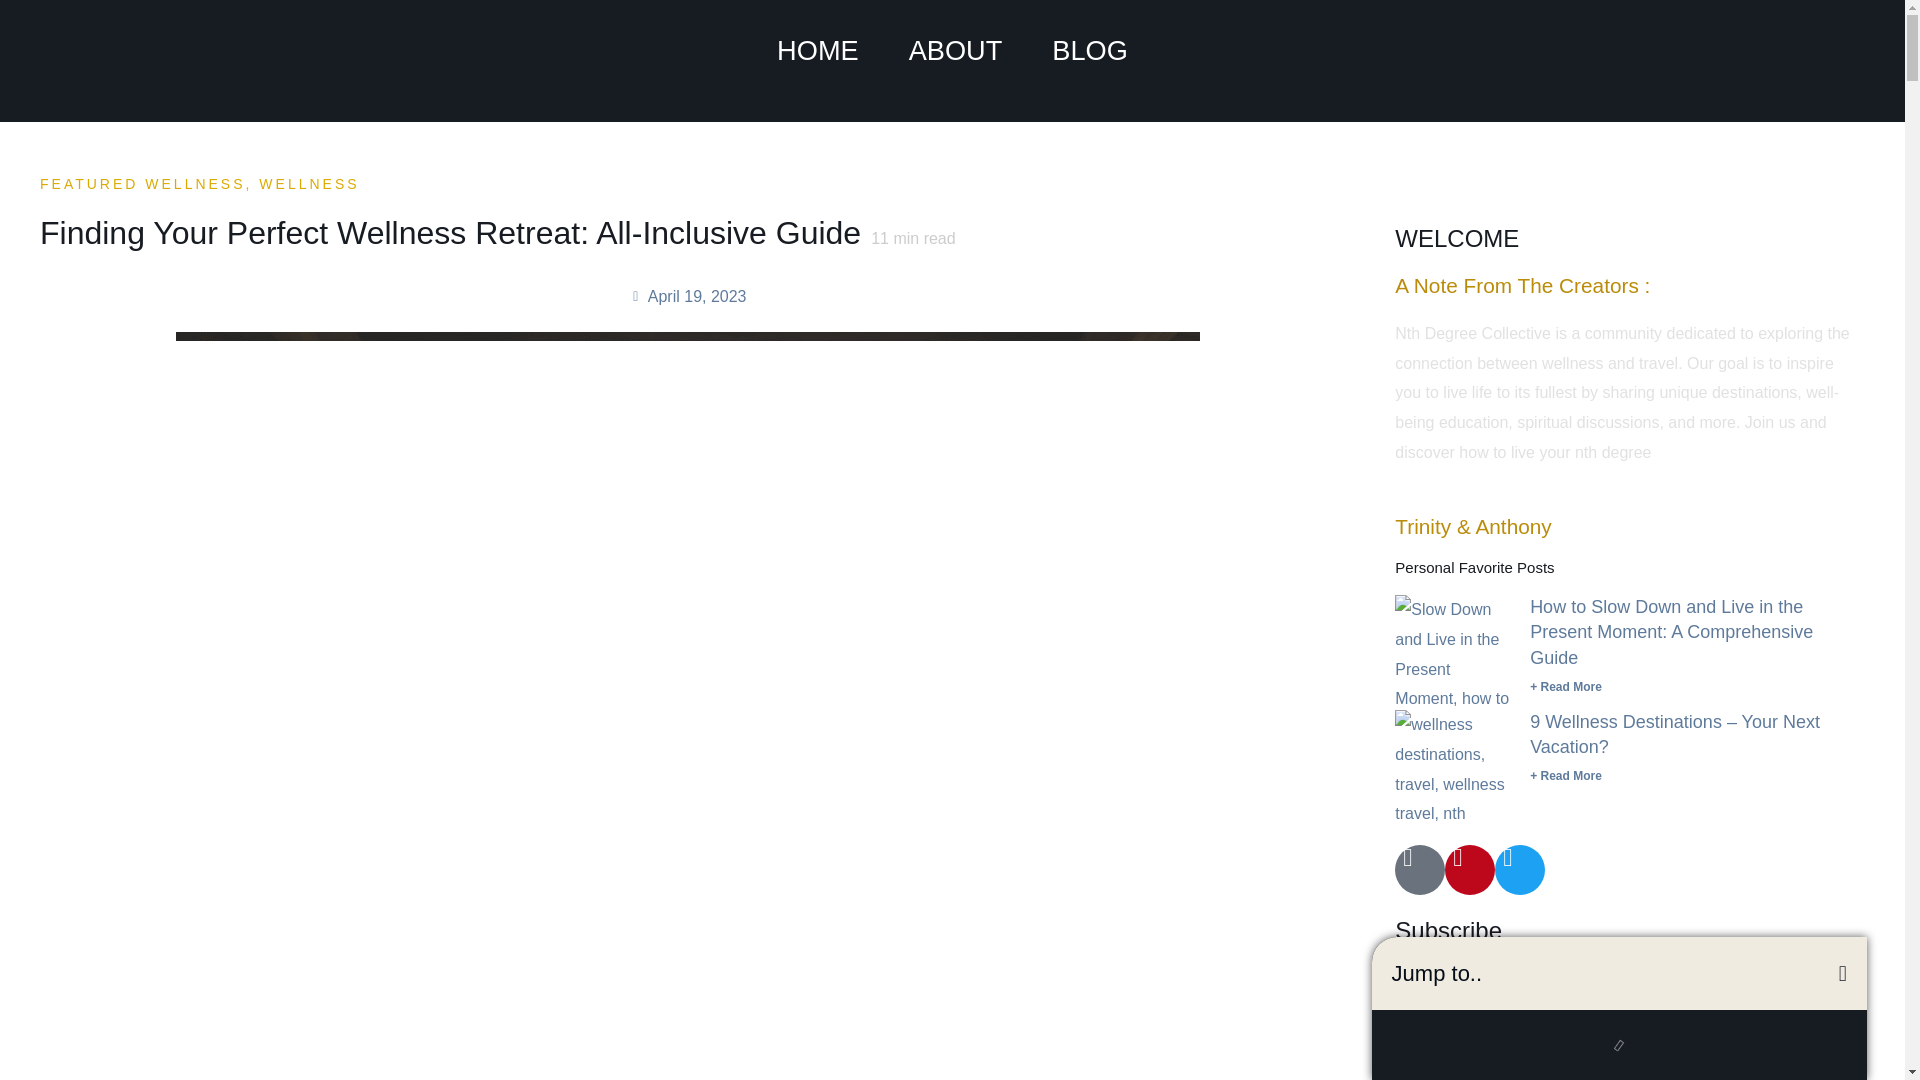 This screenshot has height=1080, width=1920. Describe the element at coordinates (1090, 50) in the screenshot. I see `BLOG` at that location.